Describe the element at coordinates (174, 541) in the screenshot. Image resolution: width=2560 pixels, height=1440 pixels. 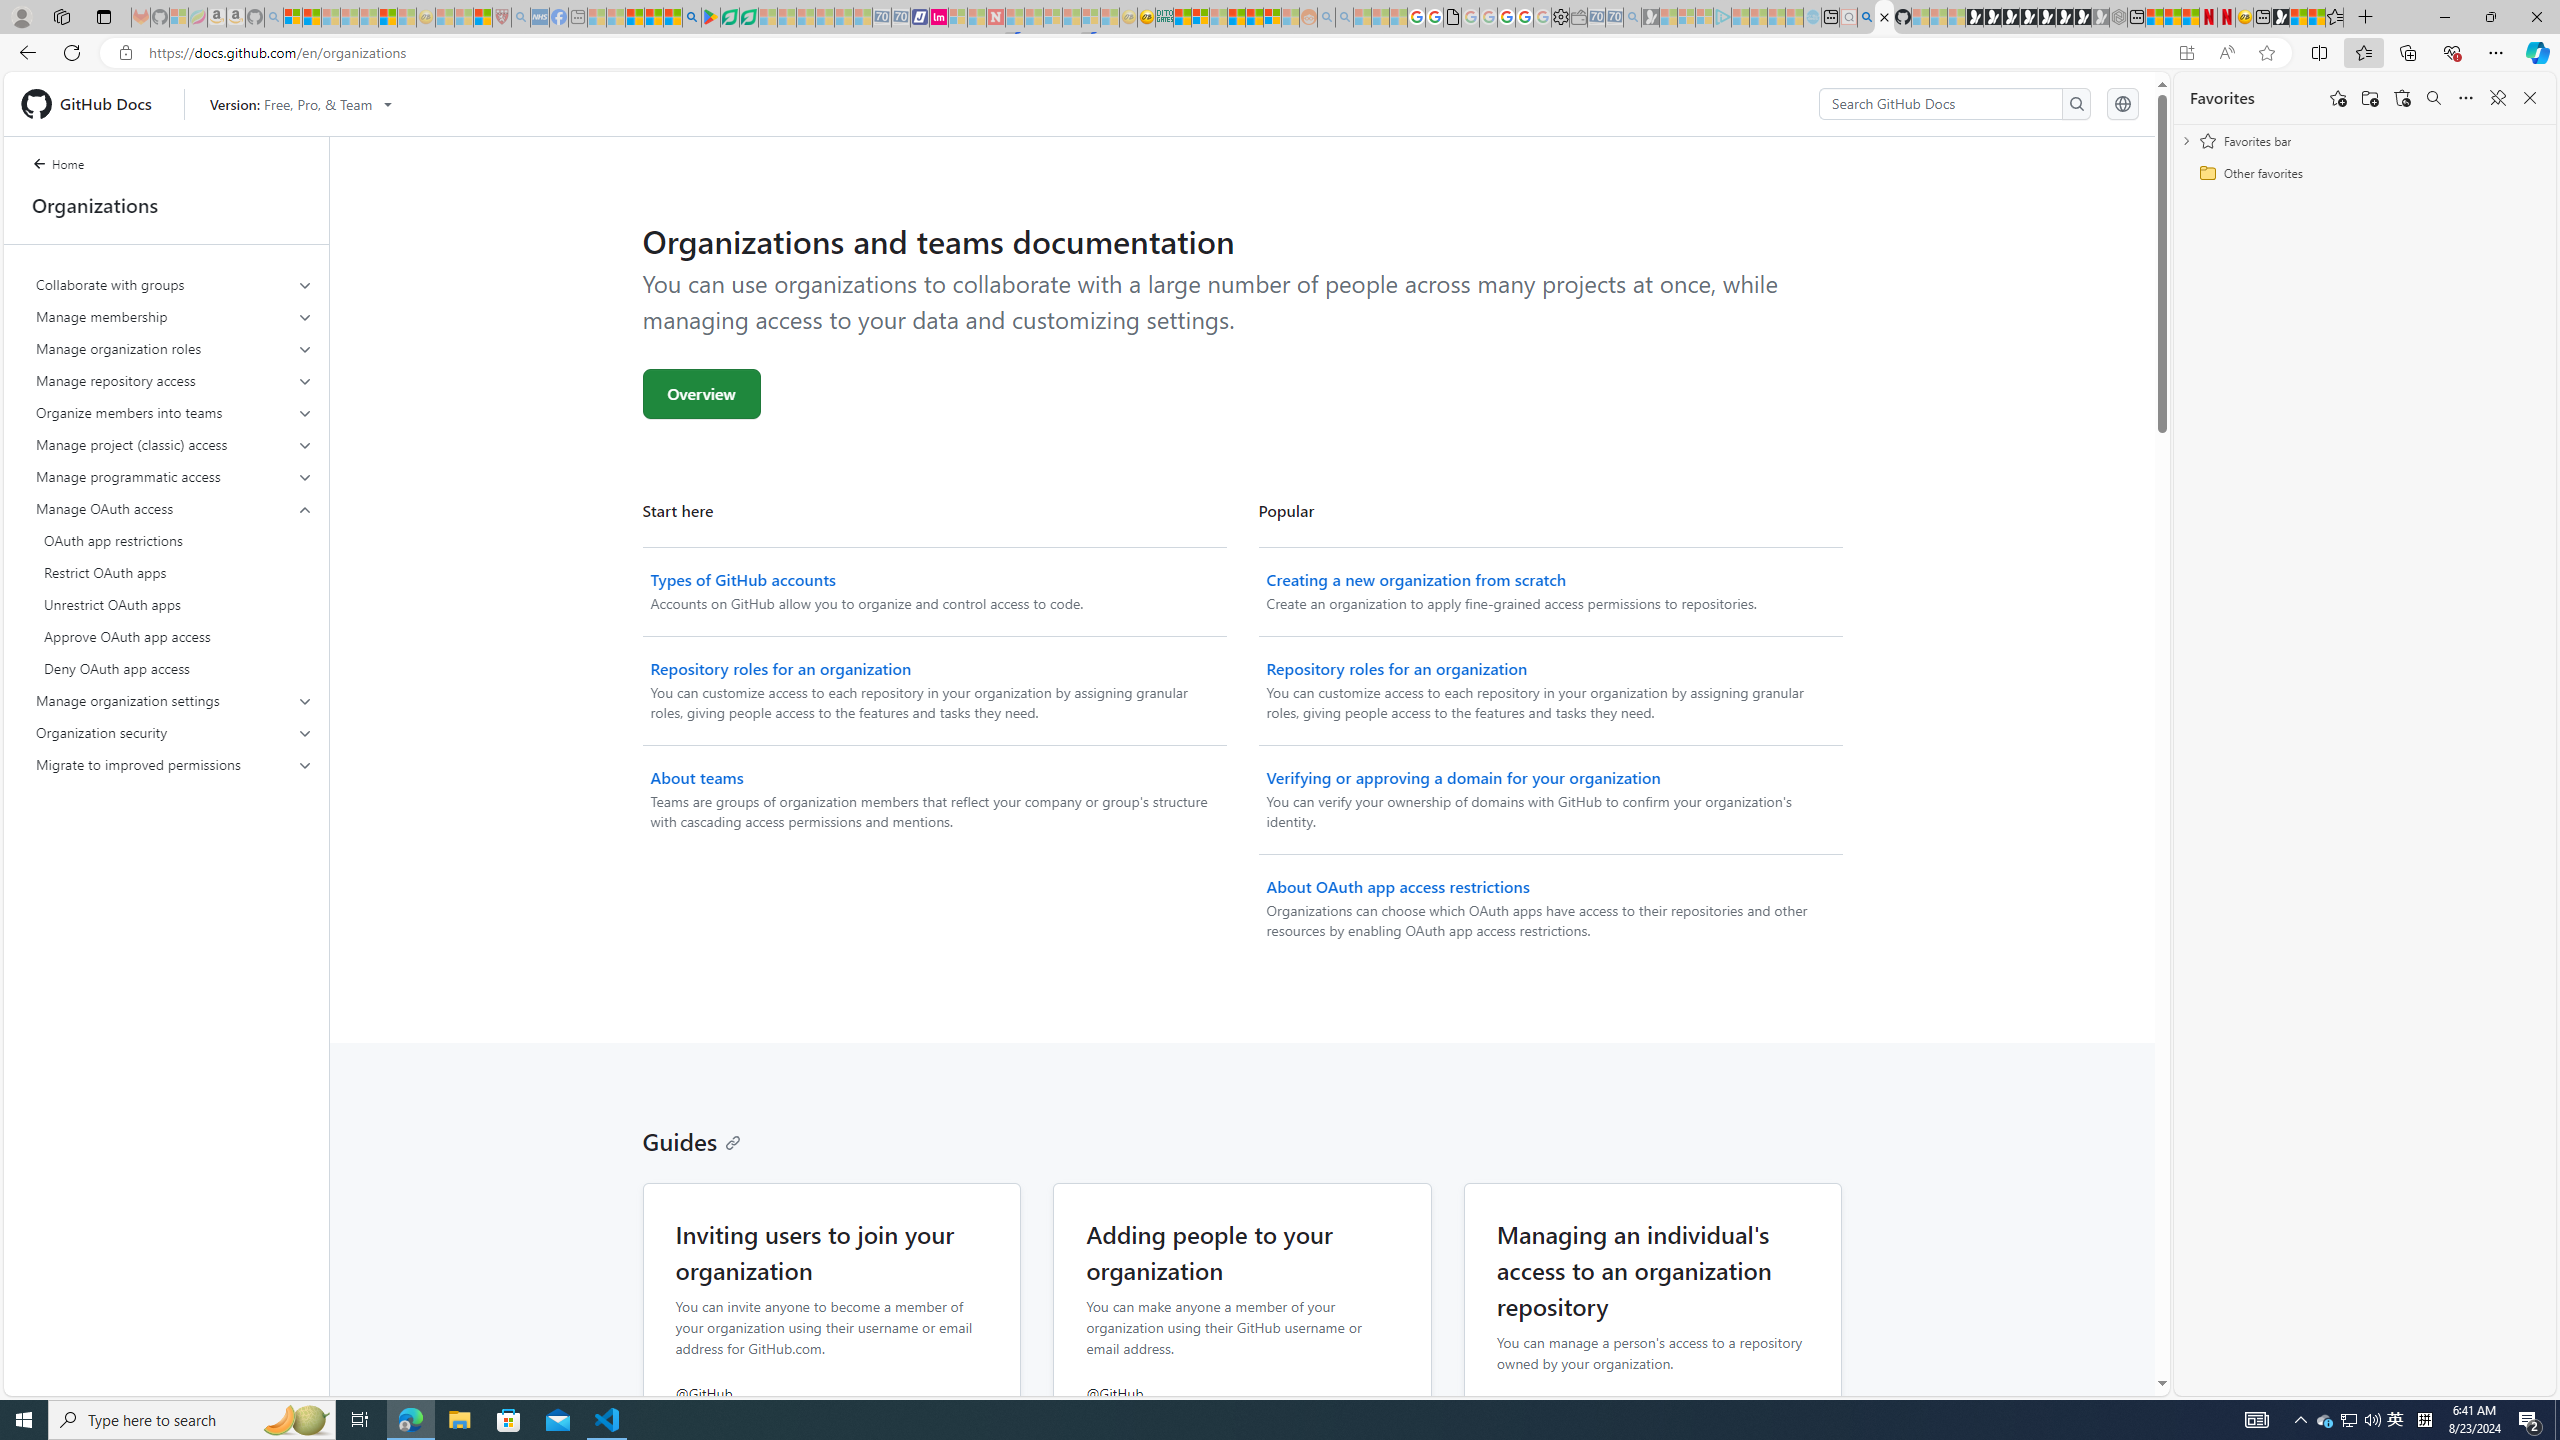
I see `OAuth app restrictions` at that location.